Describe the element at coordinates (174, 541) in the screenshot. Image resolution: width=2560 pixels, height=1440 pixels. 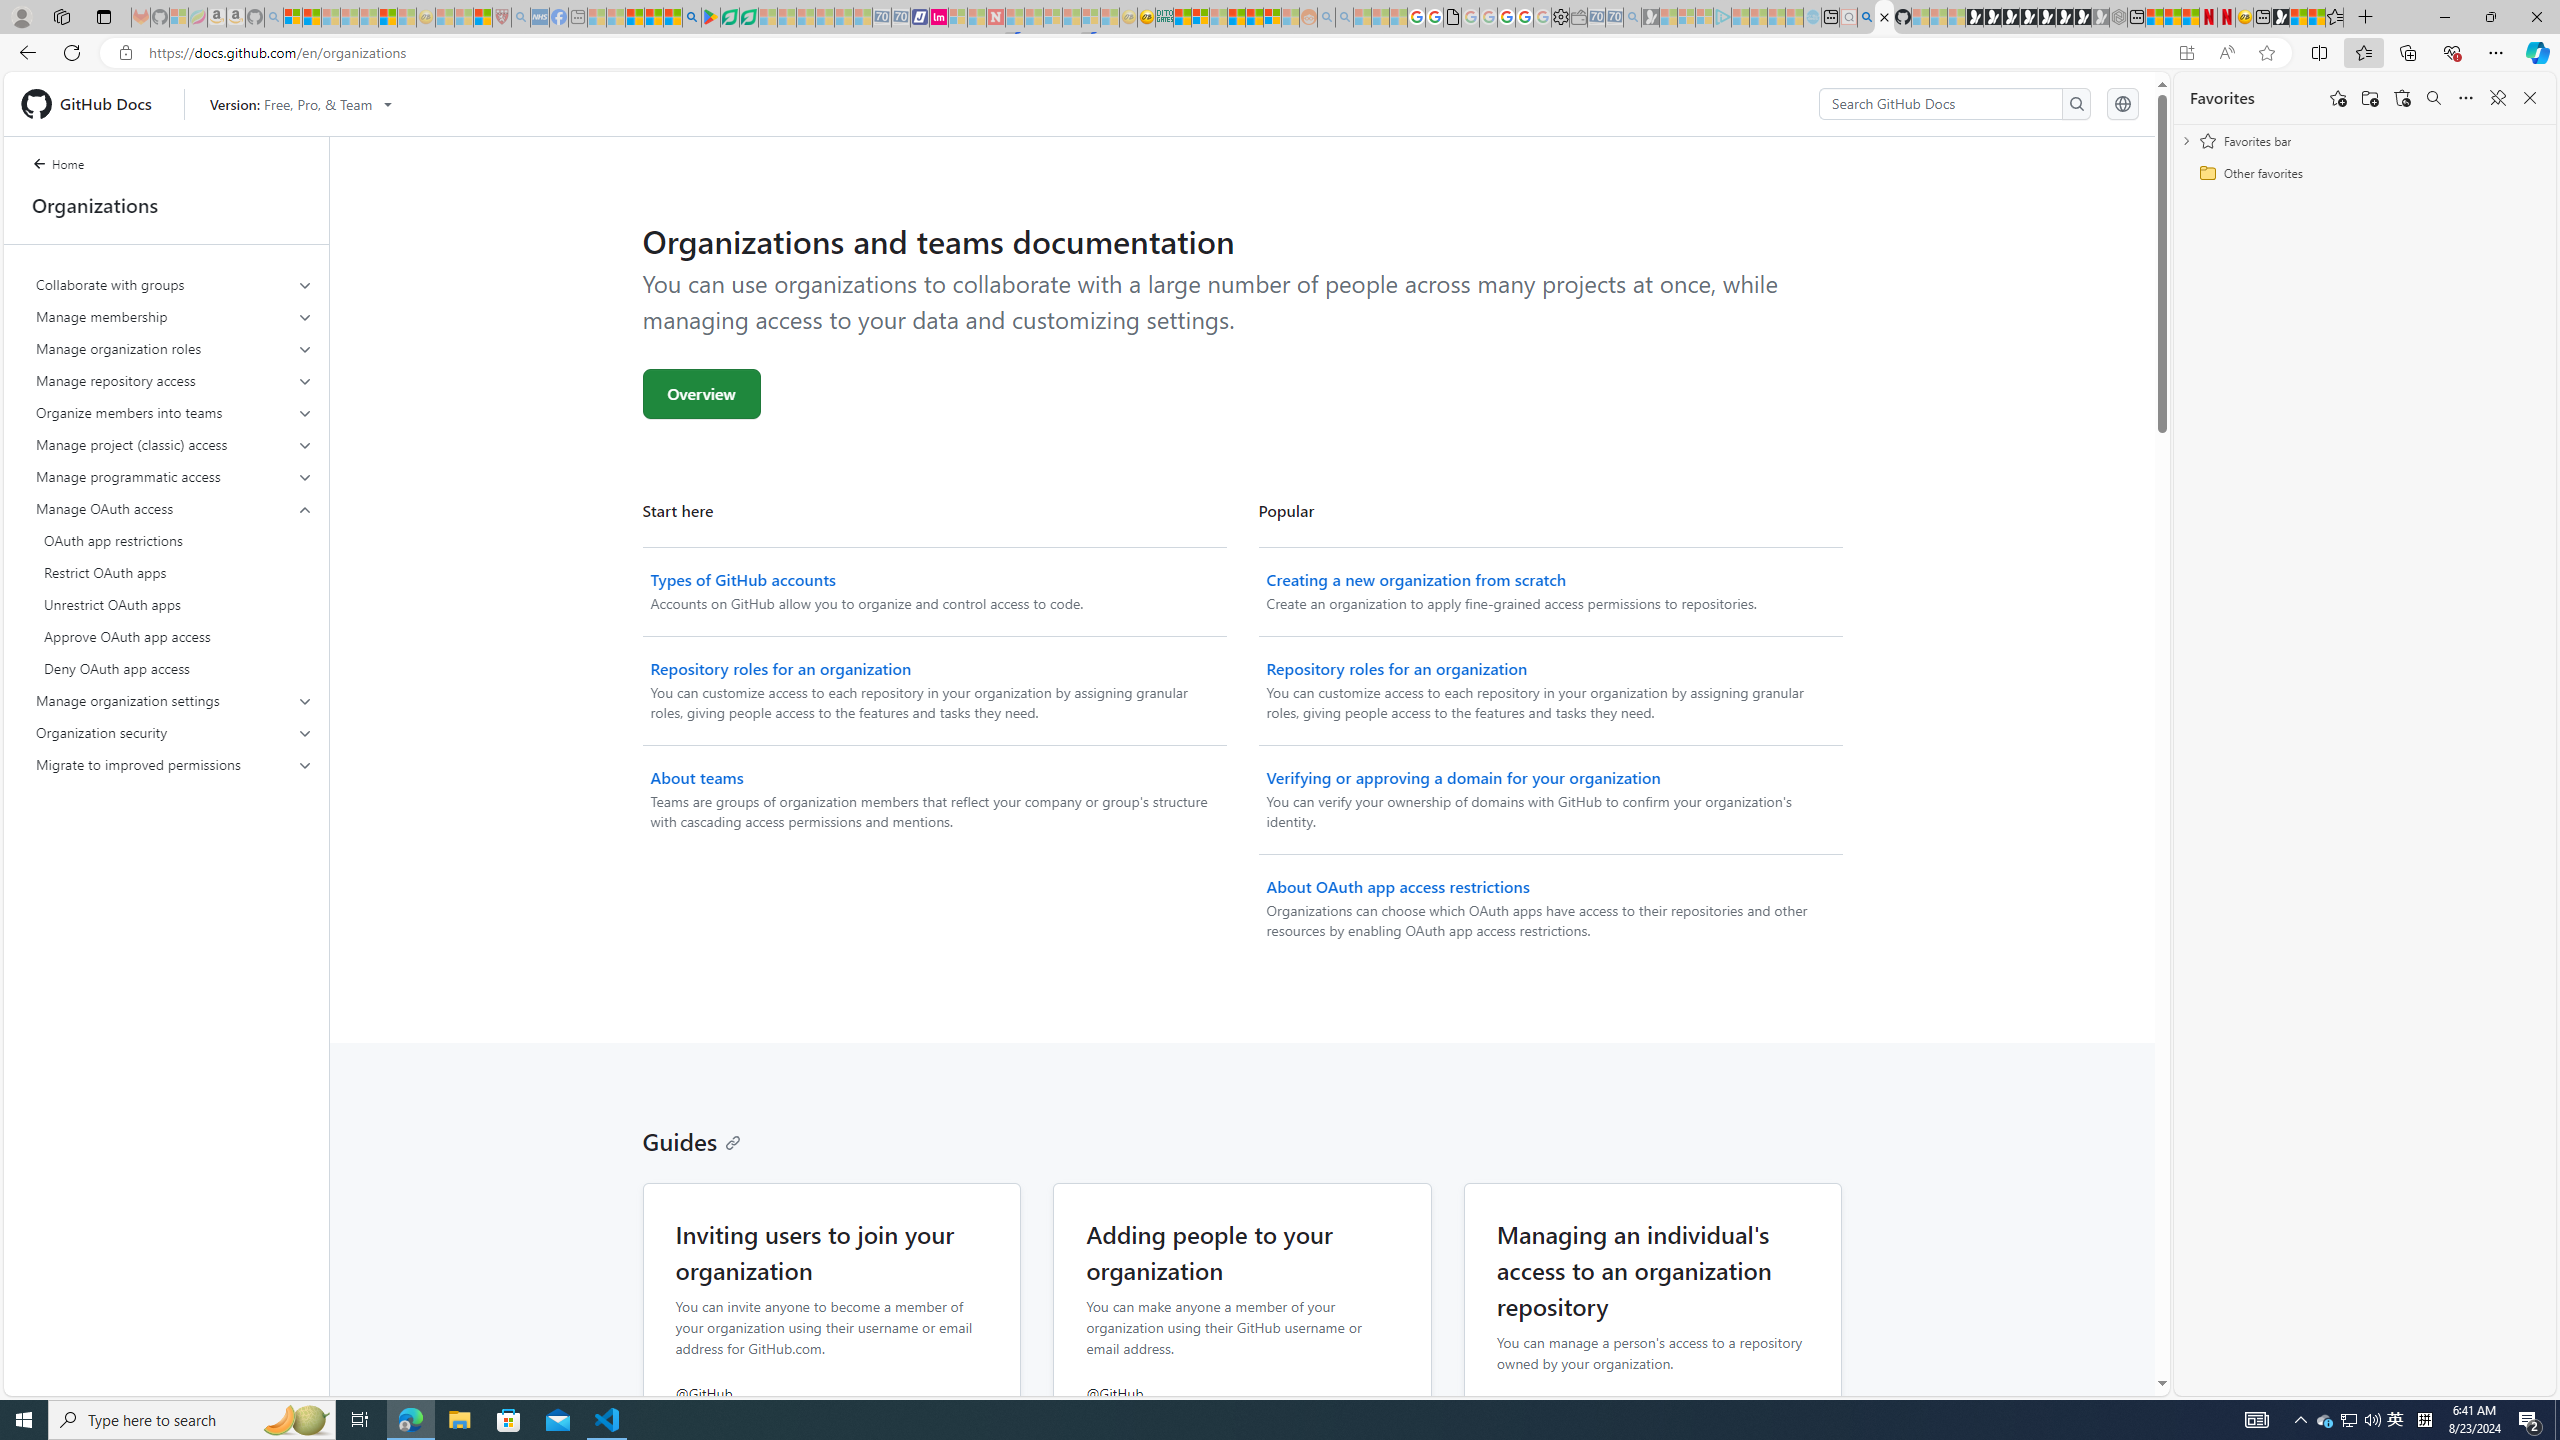
I see `OAuth app restrictions` at that location.